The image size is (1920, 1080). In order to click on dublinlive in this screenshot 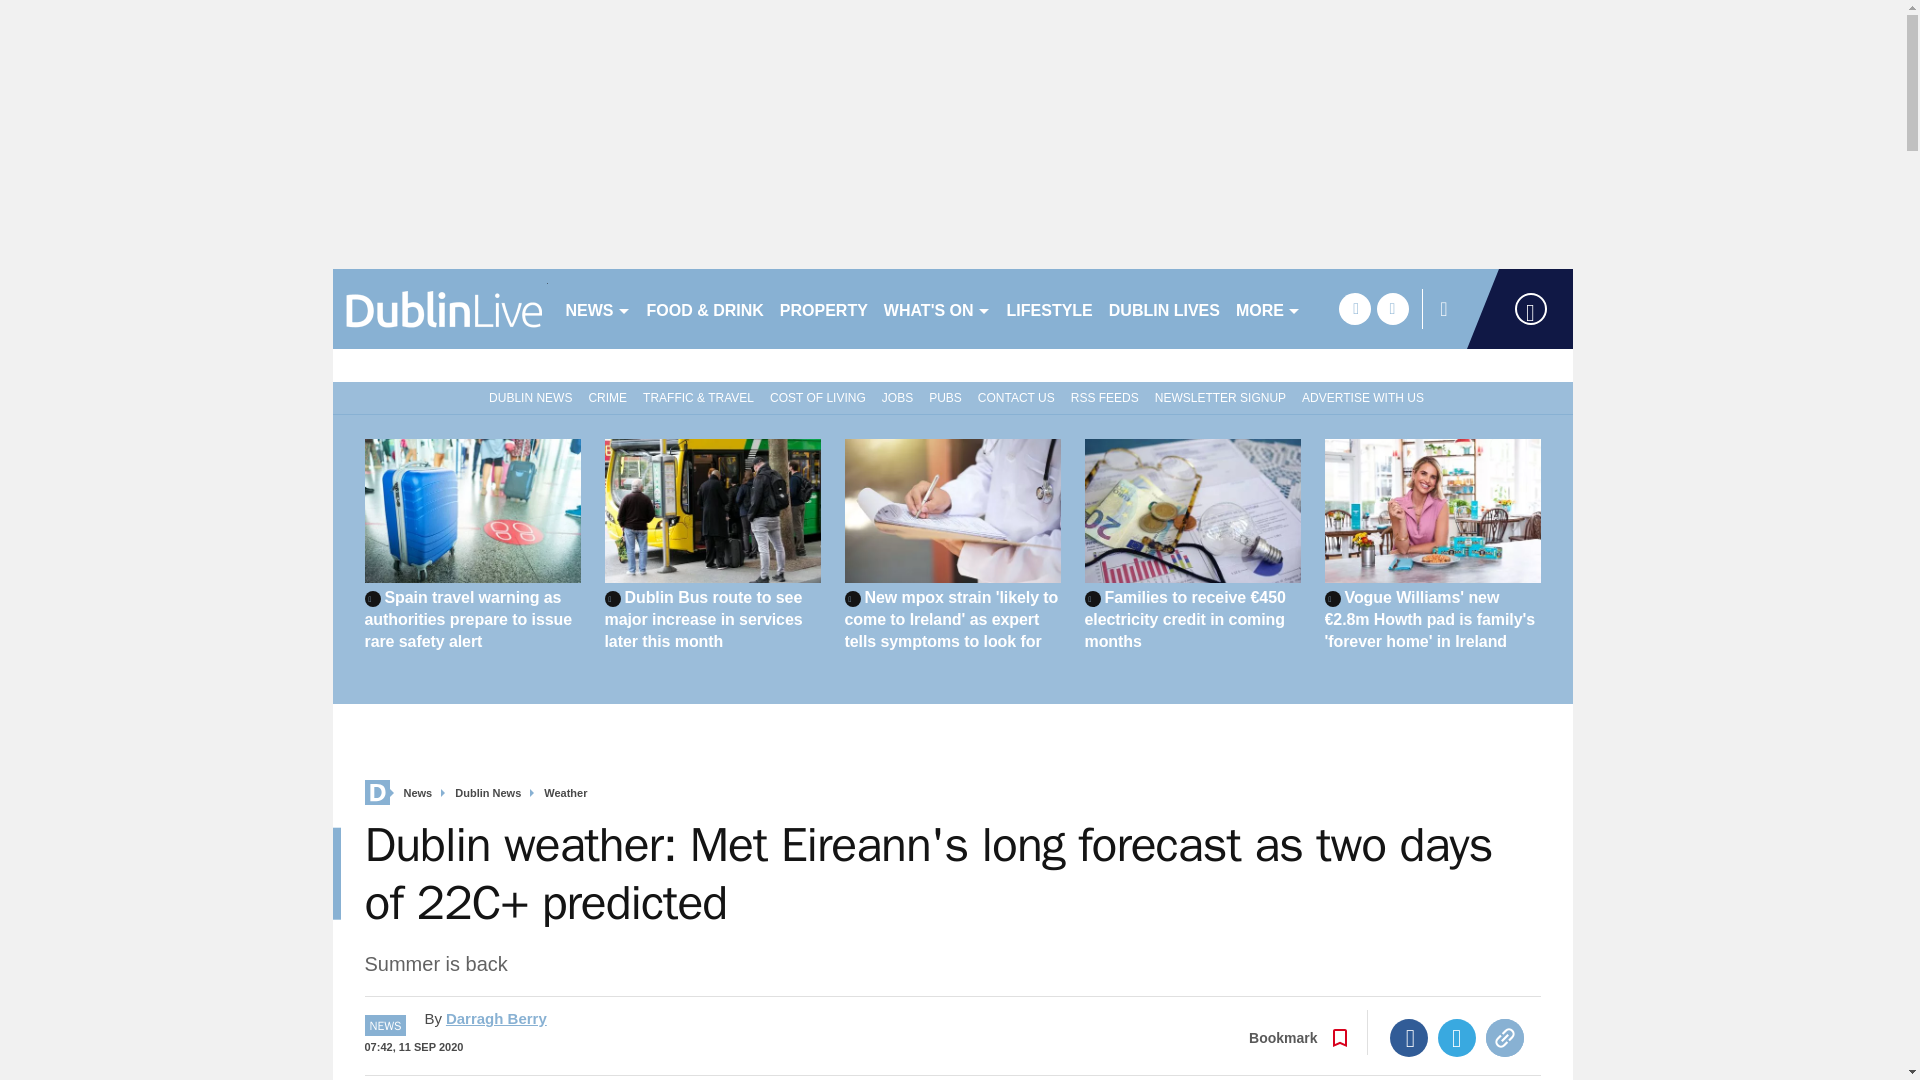, I will do `click(440, 308)`.